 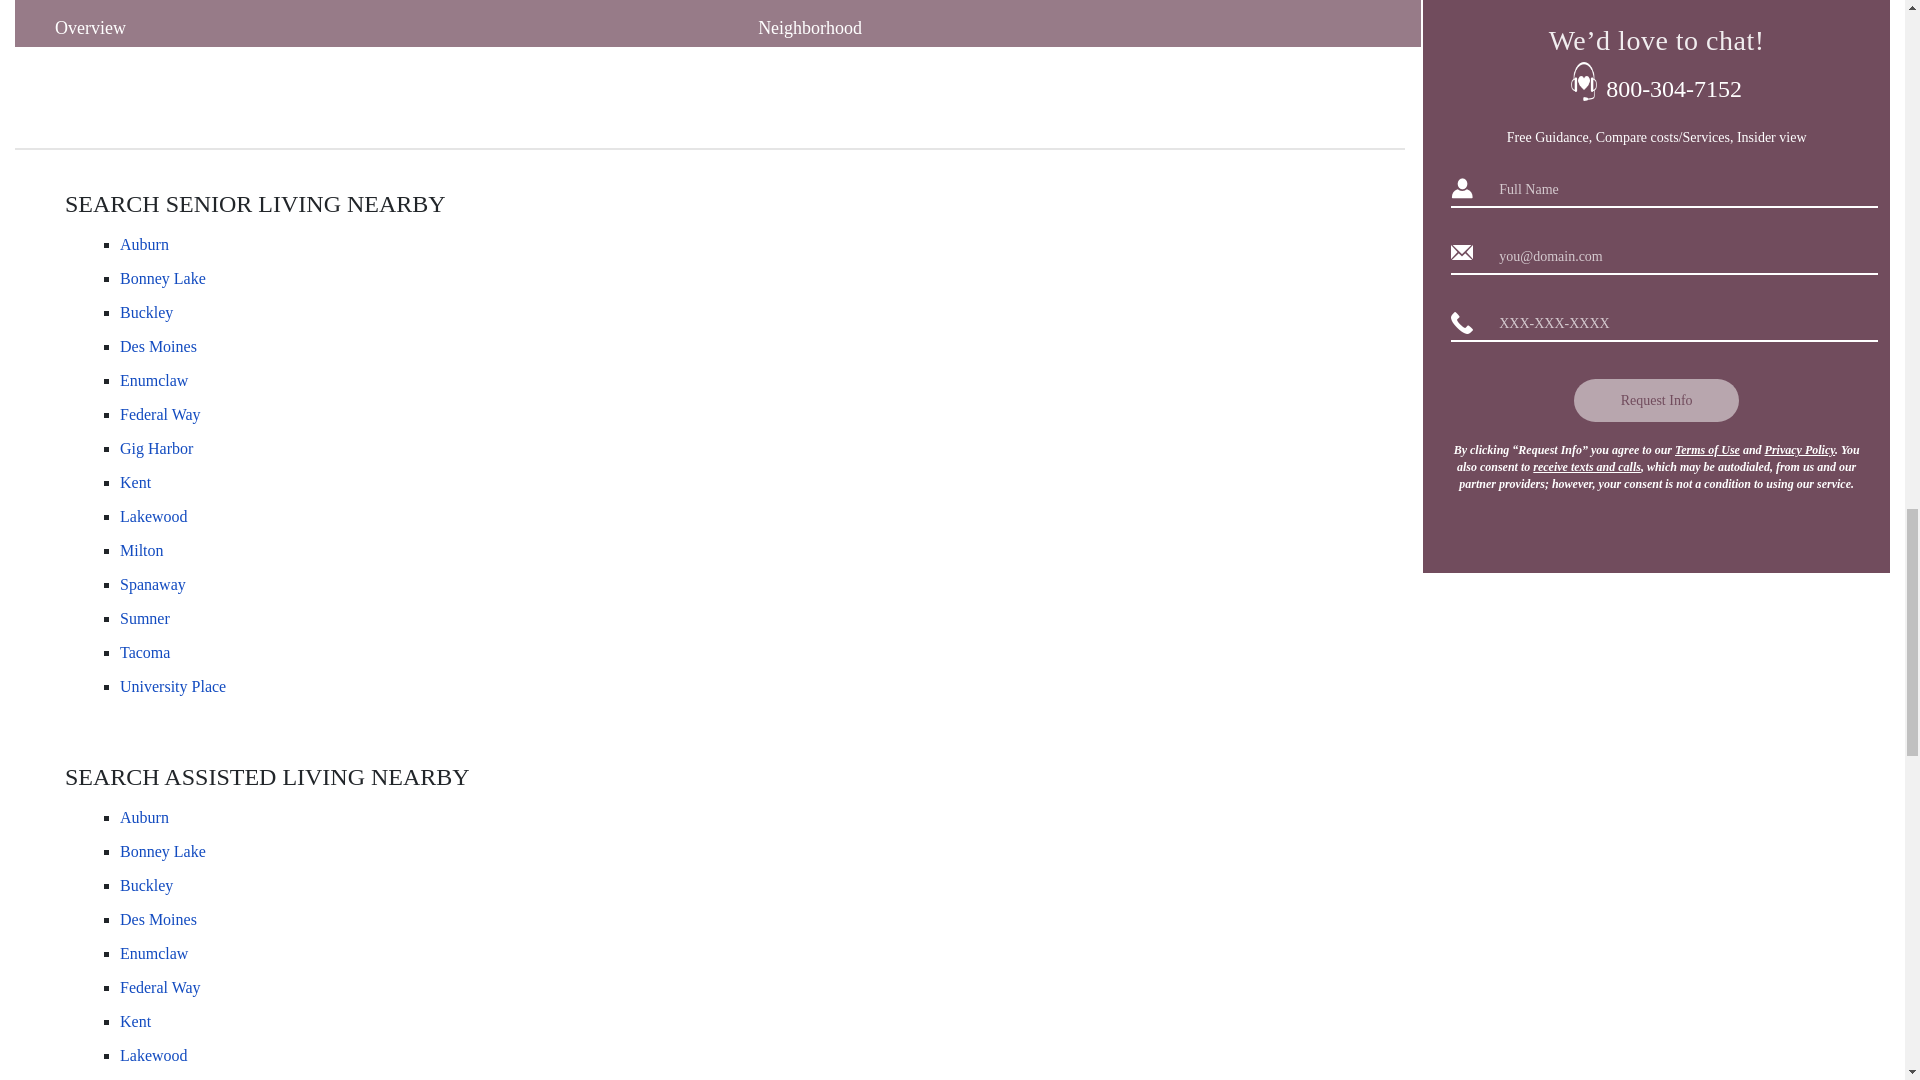 What do you see at coordinates (146, 312) in the screenshot?
I see `Buckley` at bounding box center [146, 312].